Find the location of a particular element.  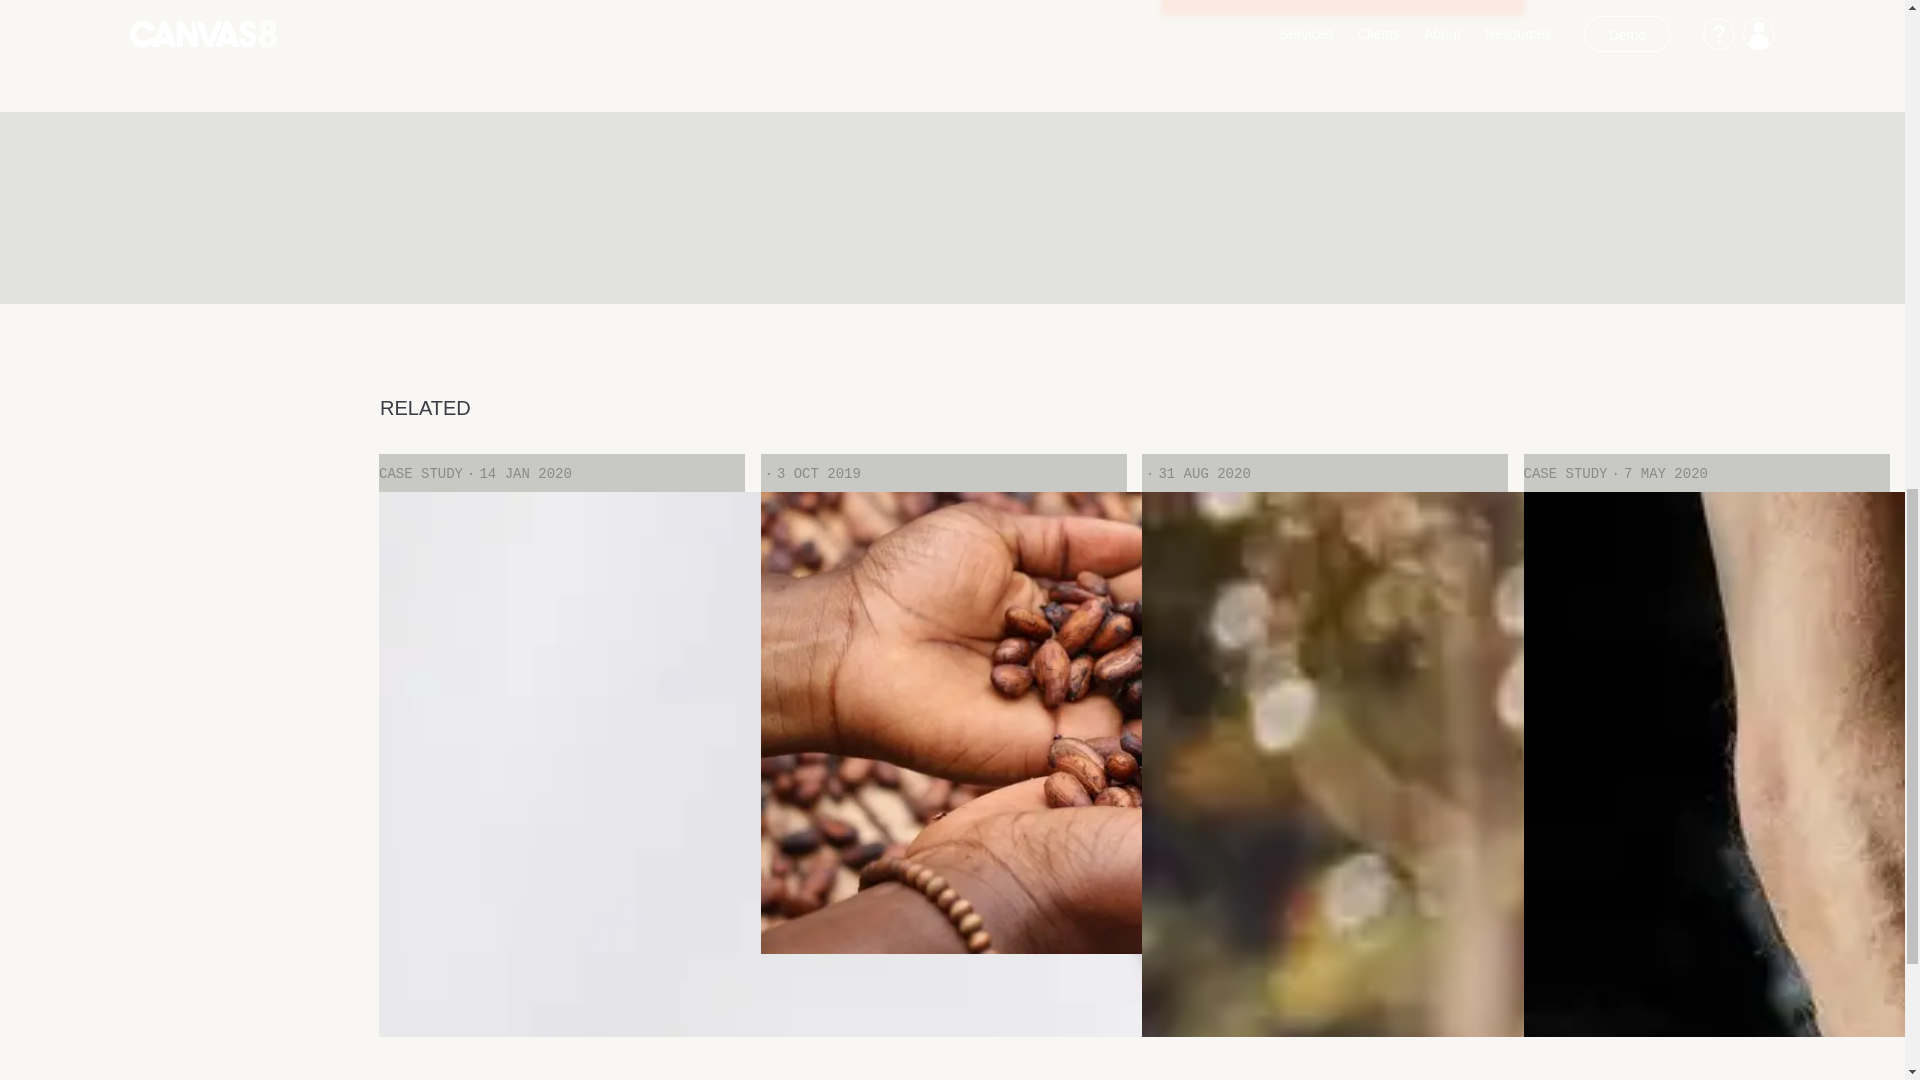

Lune Croissanterie: baked goods for novelty seekers is located at coordinates (1706, 752).